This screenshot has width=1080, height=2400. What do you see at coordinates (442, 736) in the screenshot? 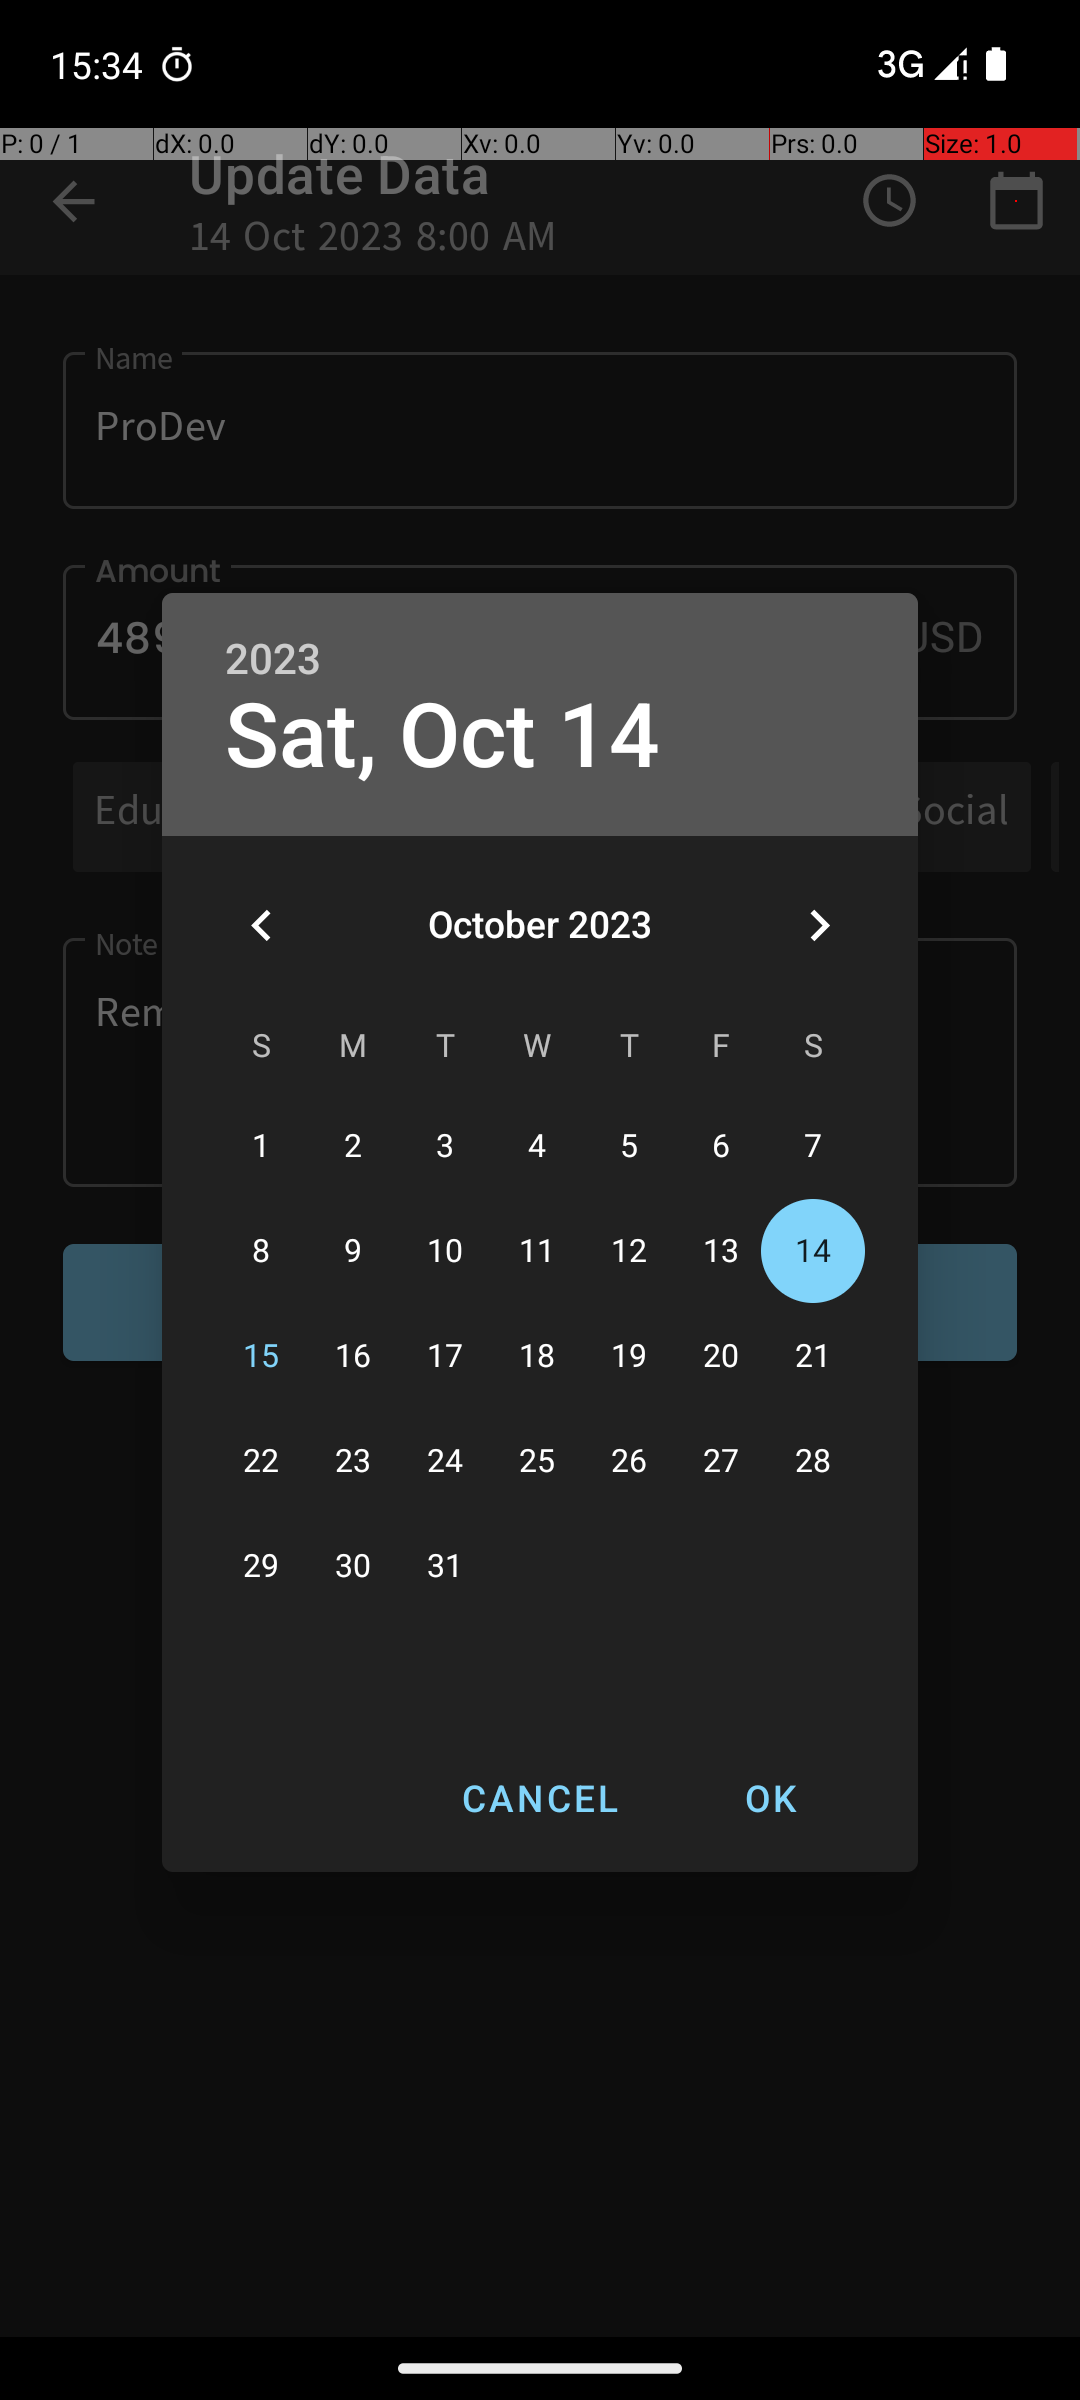
I see `Sat, Oct 14` at bounding box center [442, 736].